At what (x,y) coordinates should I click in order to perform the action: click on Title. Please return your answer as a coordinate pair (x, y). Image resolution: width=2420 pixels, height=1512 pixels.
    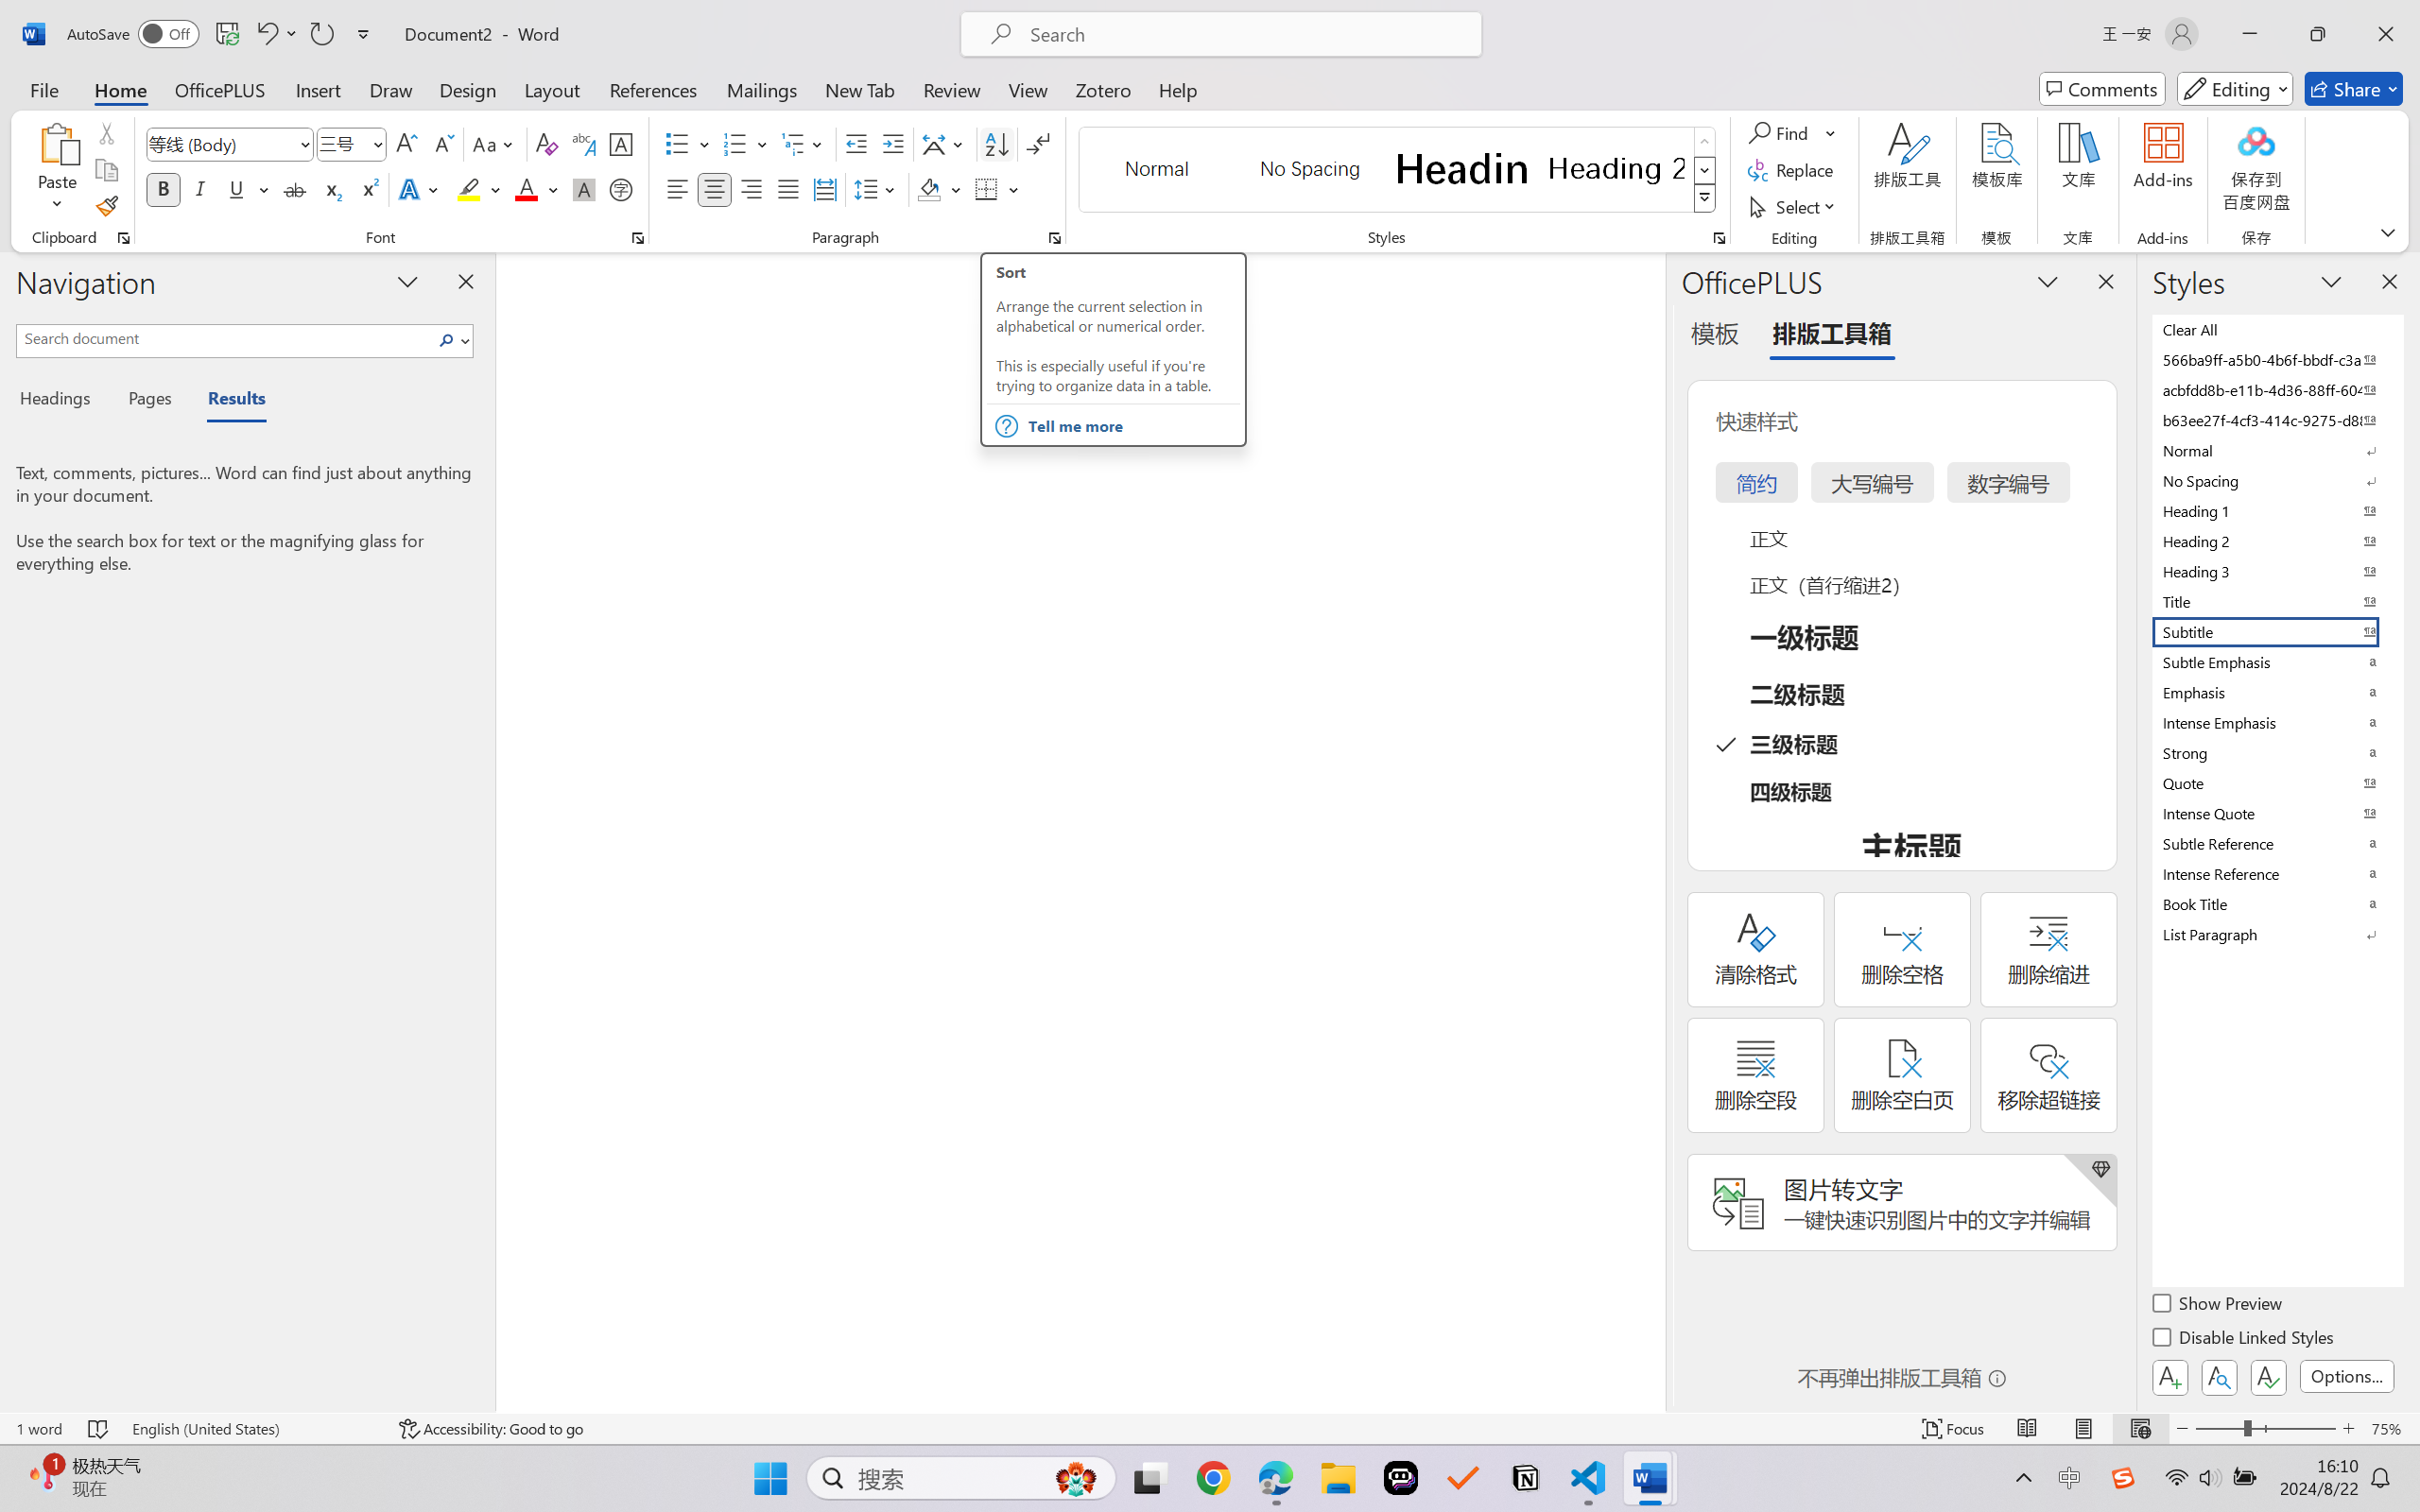
    Looking at the image, I should click on (2276, 601).